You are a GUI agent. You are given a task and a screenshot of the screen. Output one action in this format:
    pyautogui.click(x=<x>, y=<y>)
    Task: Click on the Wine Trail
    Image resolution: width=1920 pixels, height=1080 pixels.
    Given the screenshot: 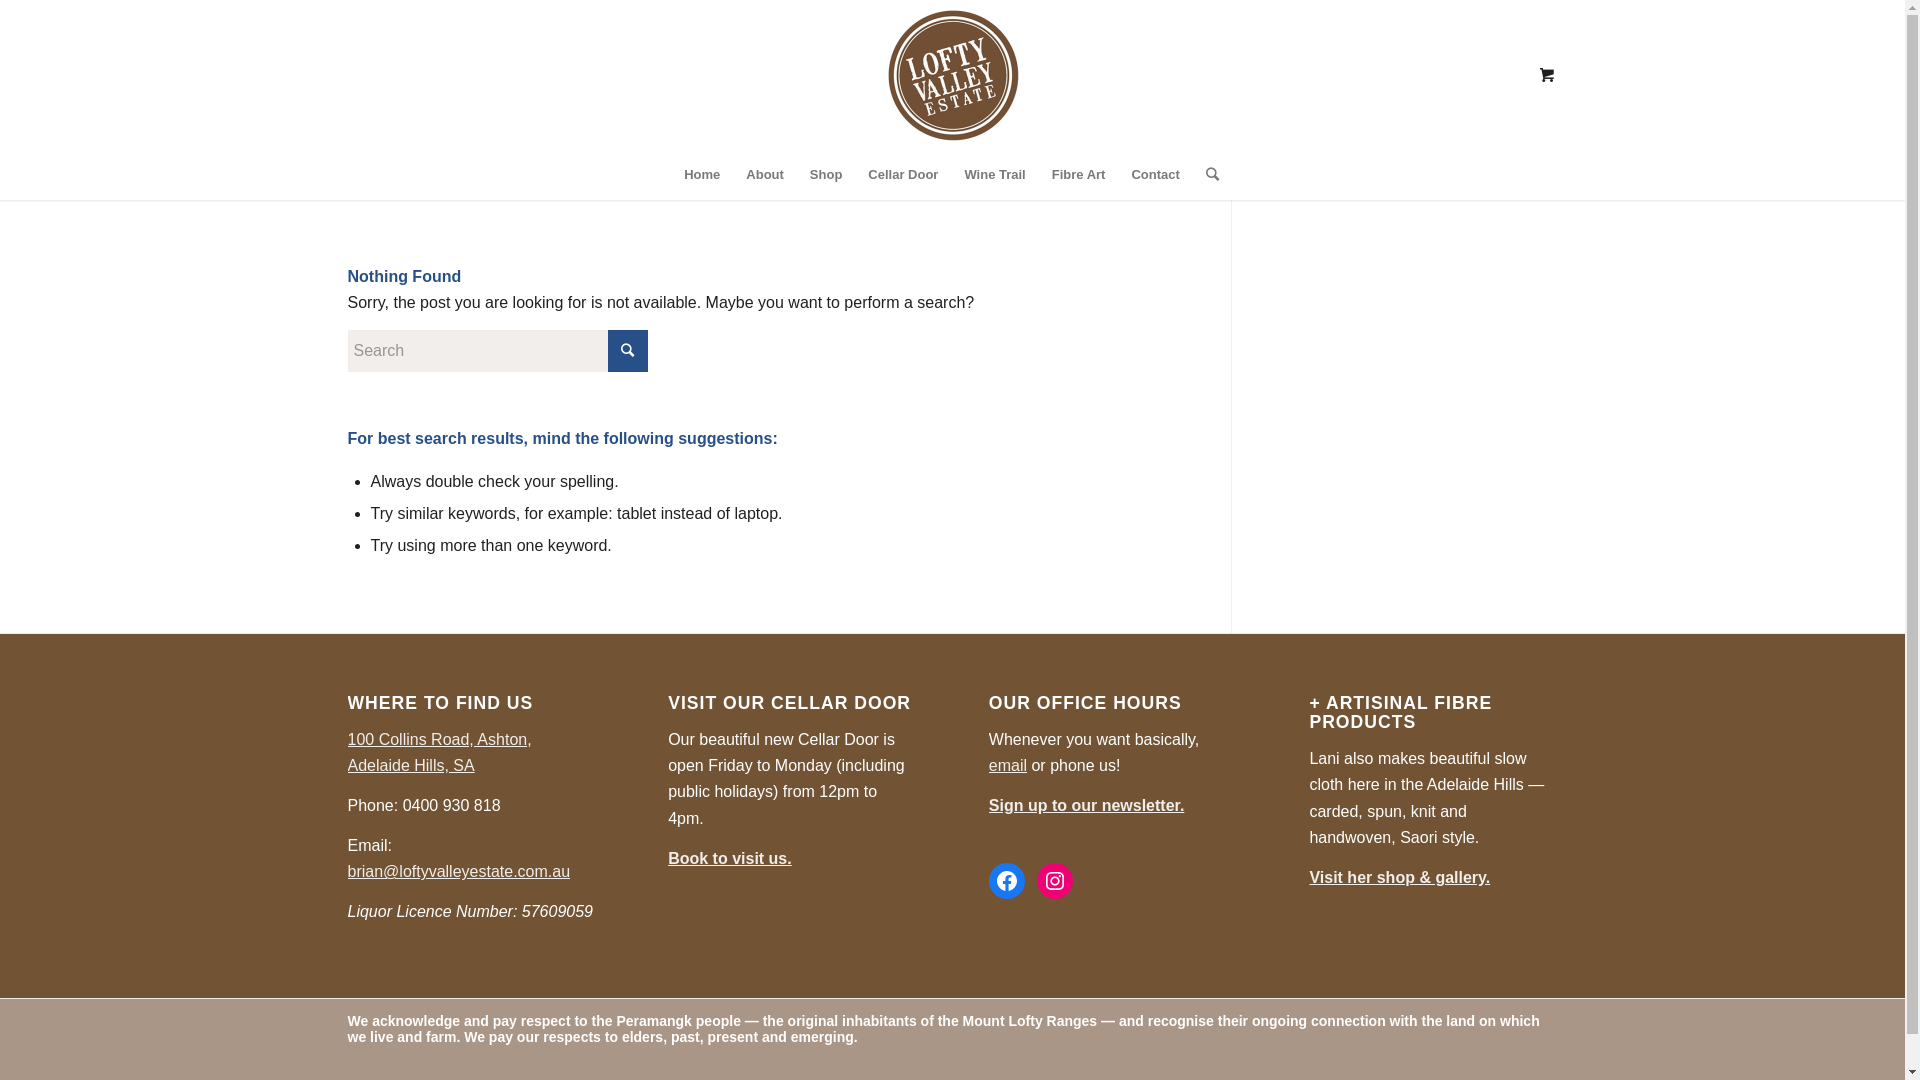 What is the action you would take?
    pyautogui.click(x=994, y=175)
    